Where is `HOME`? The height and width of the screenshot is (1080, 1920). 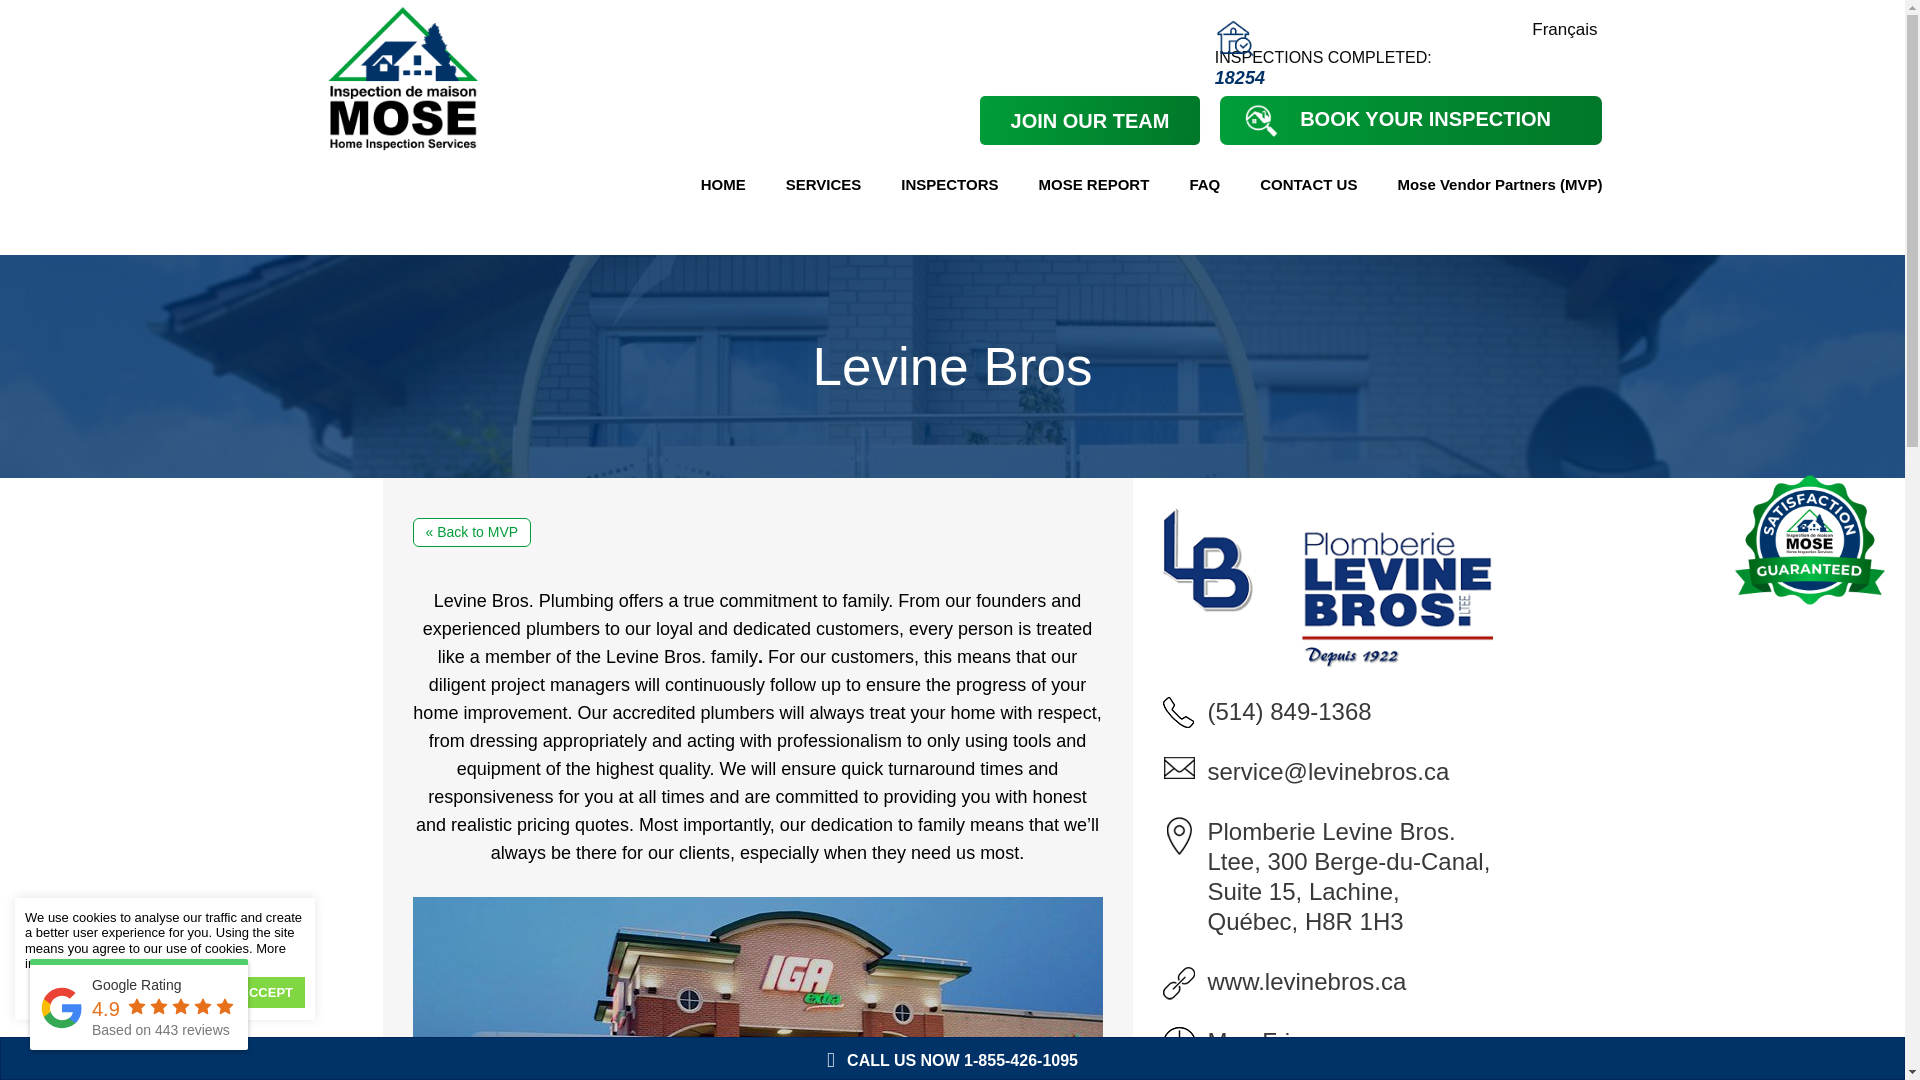 HOME is located at coordinates (724, 185).